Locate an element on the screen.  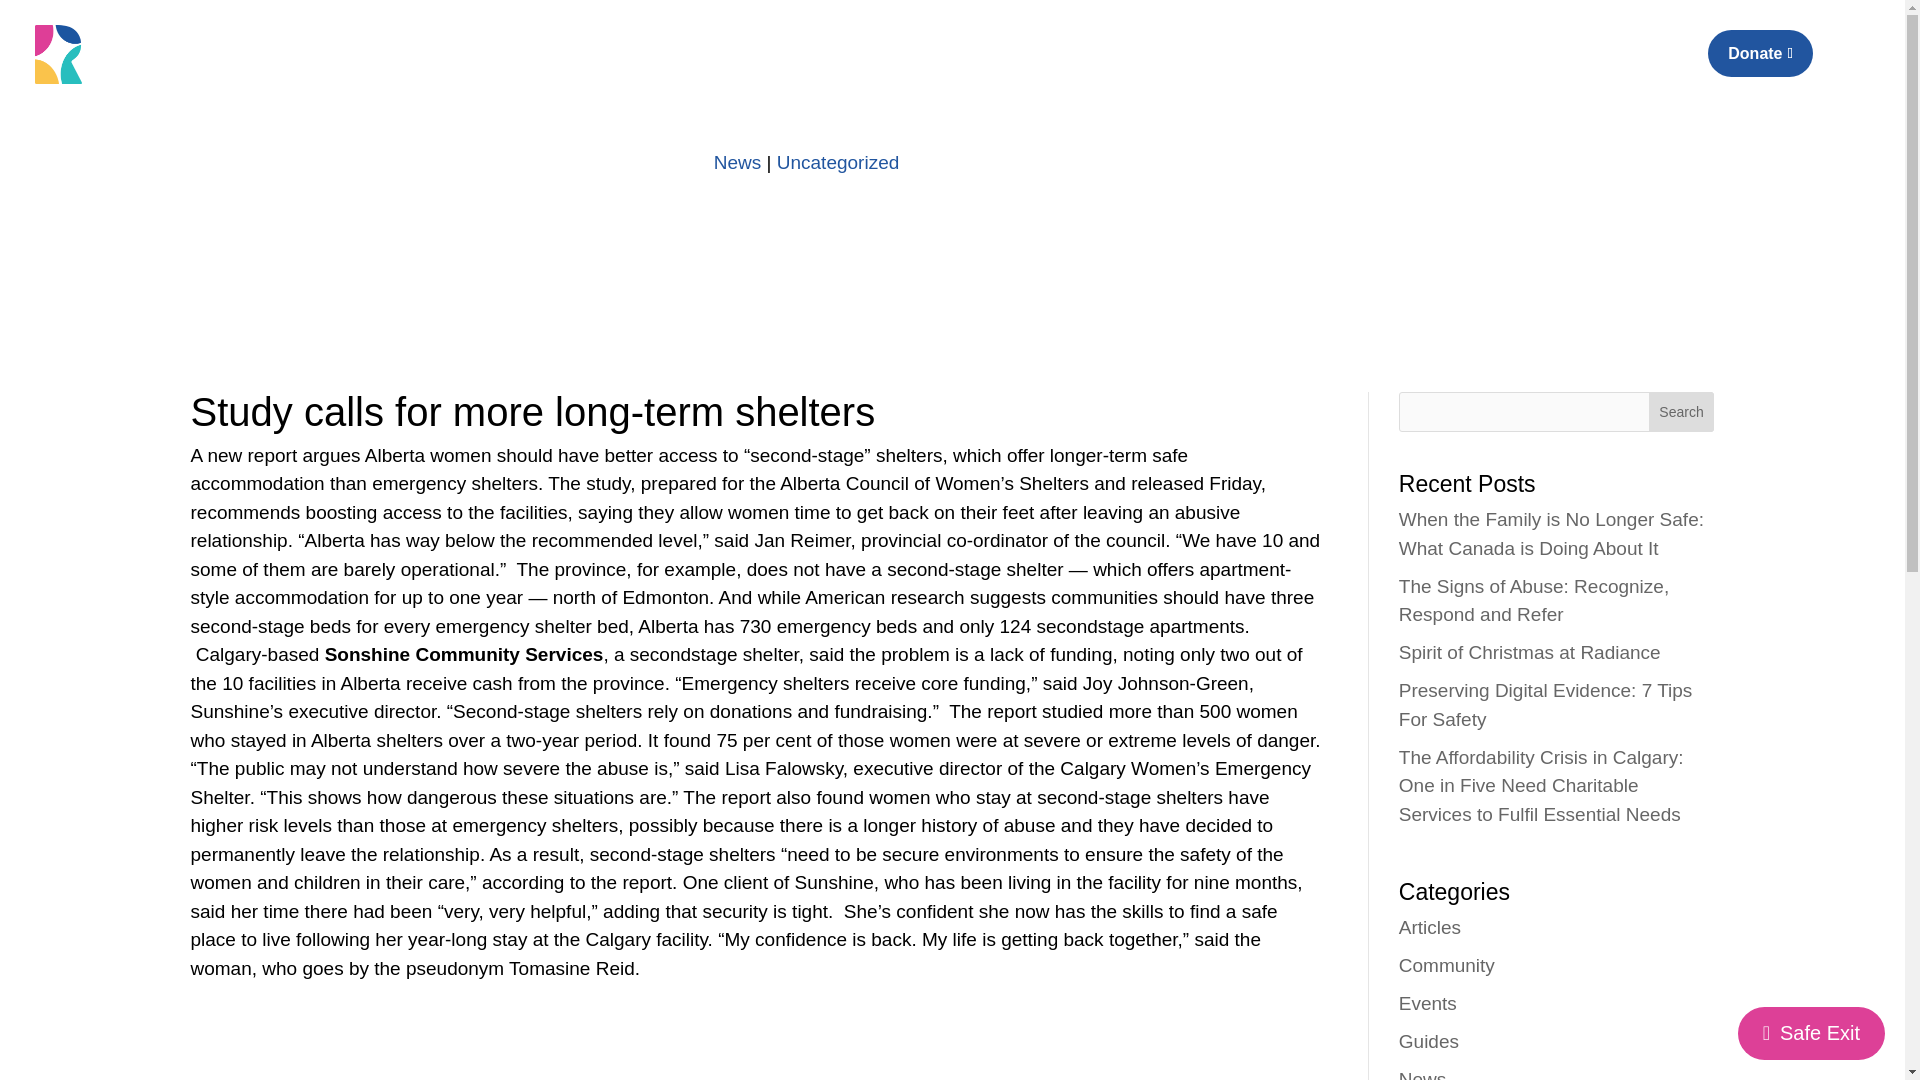
Guides is located at coordinates (1429, 1040).